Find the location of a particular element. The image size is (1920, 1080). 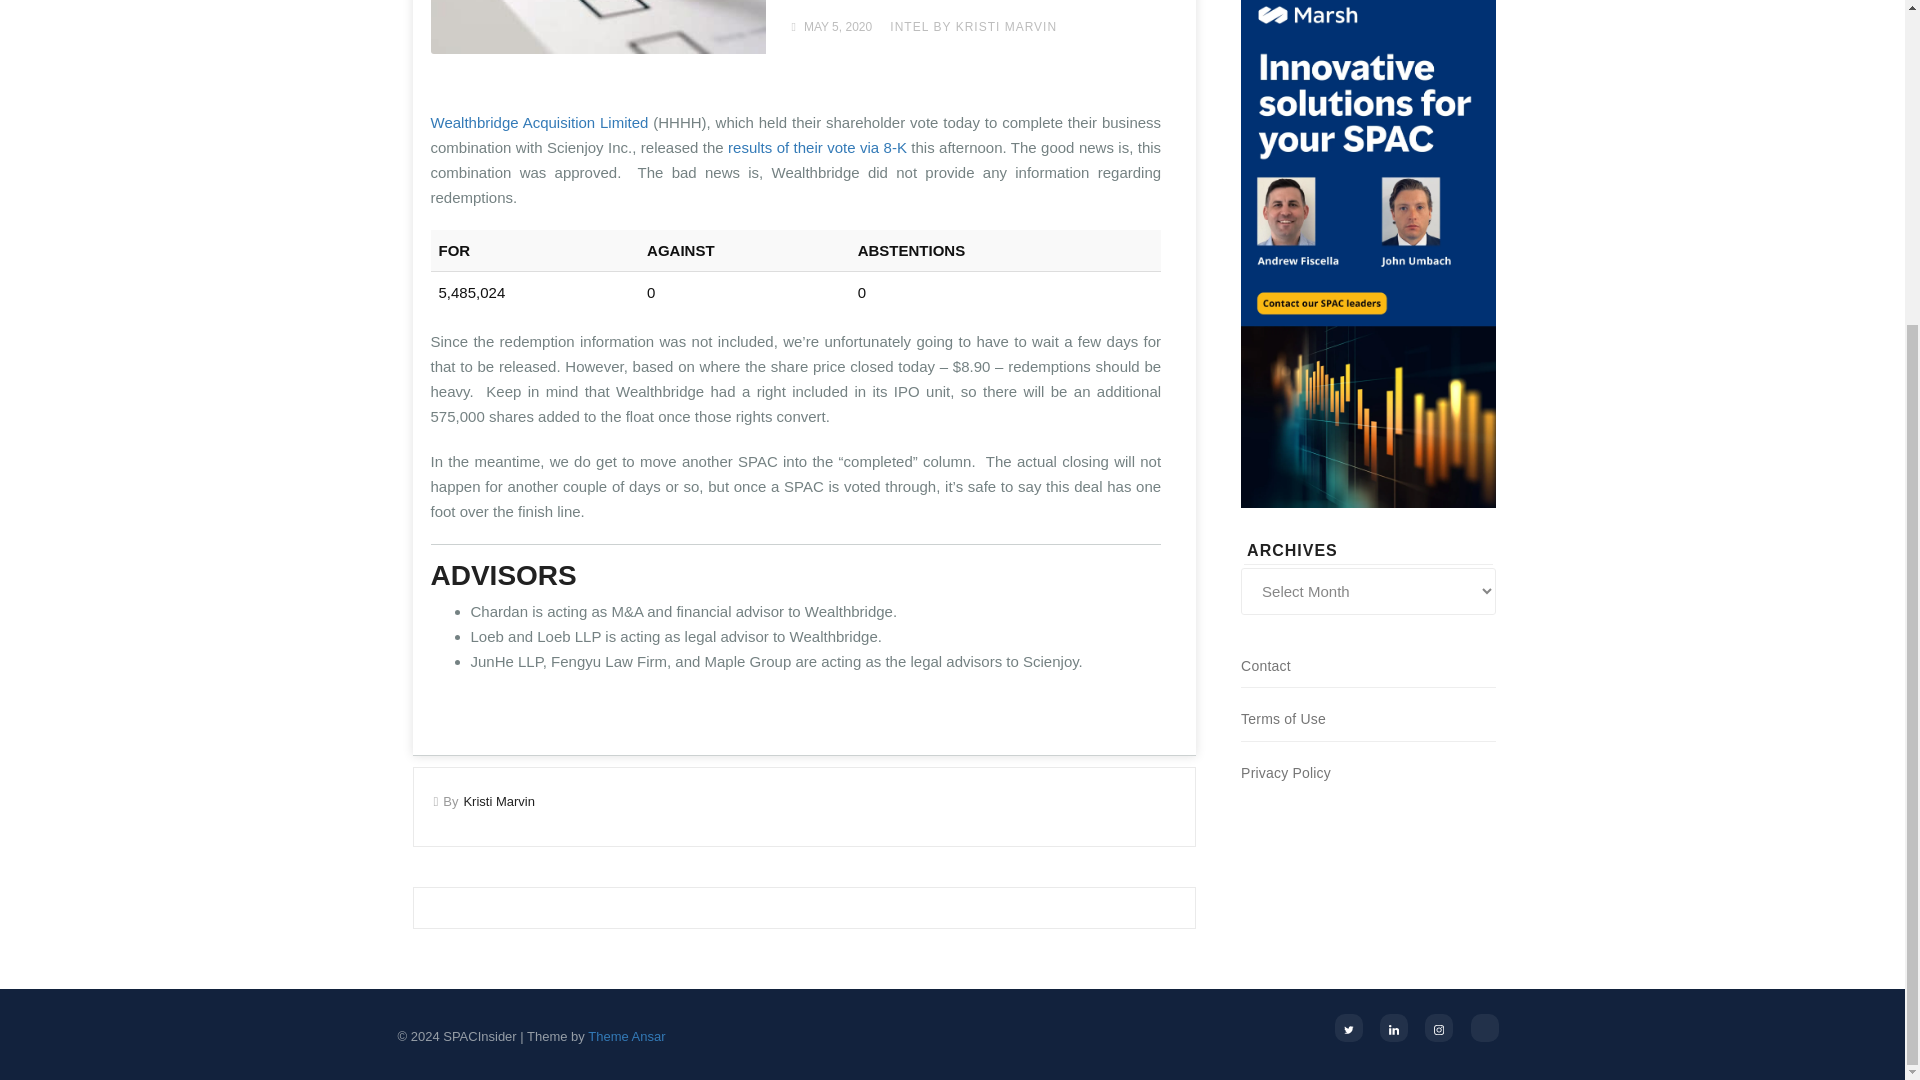

Instagram is located at coordinates (1438, 1028).